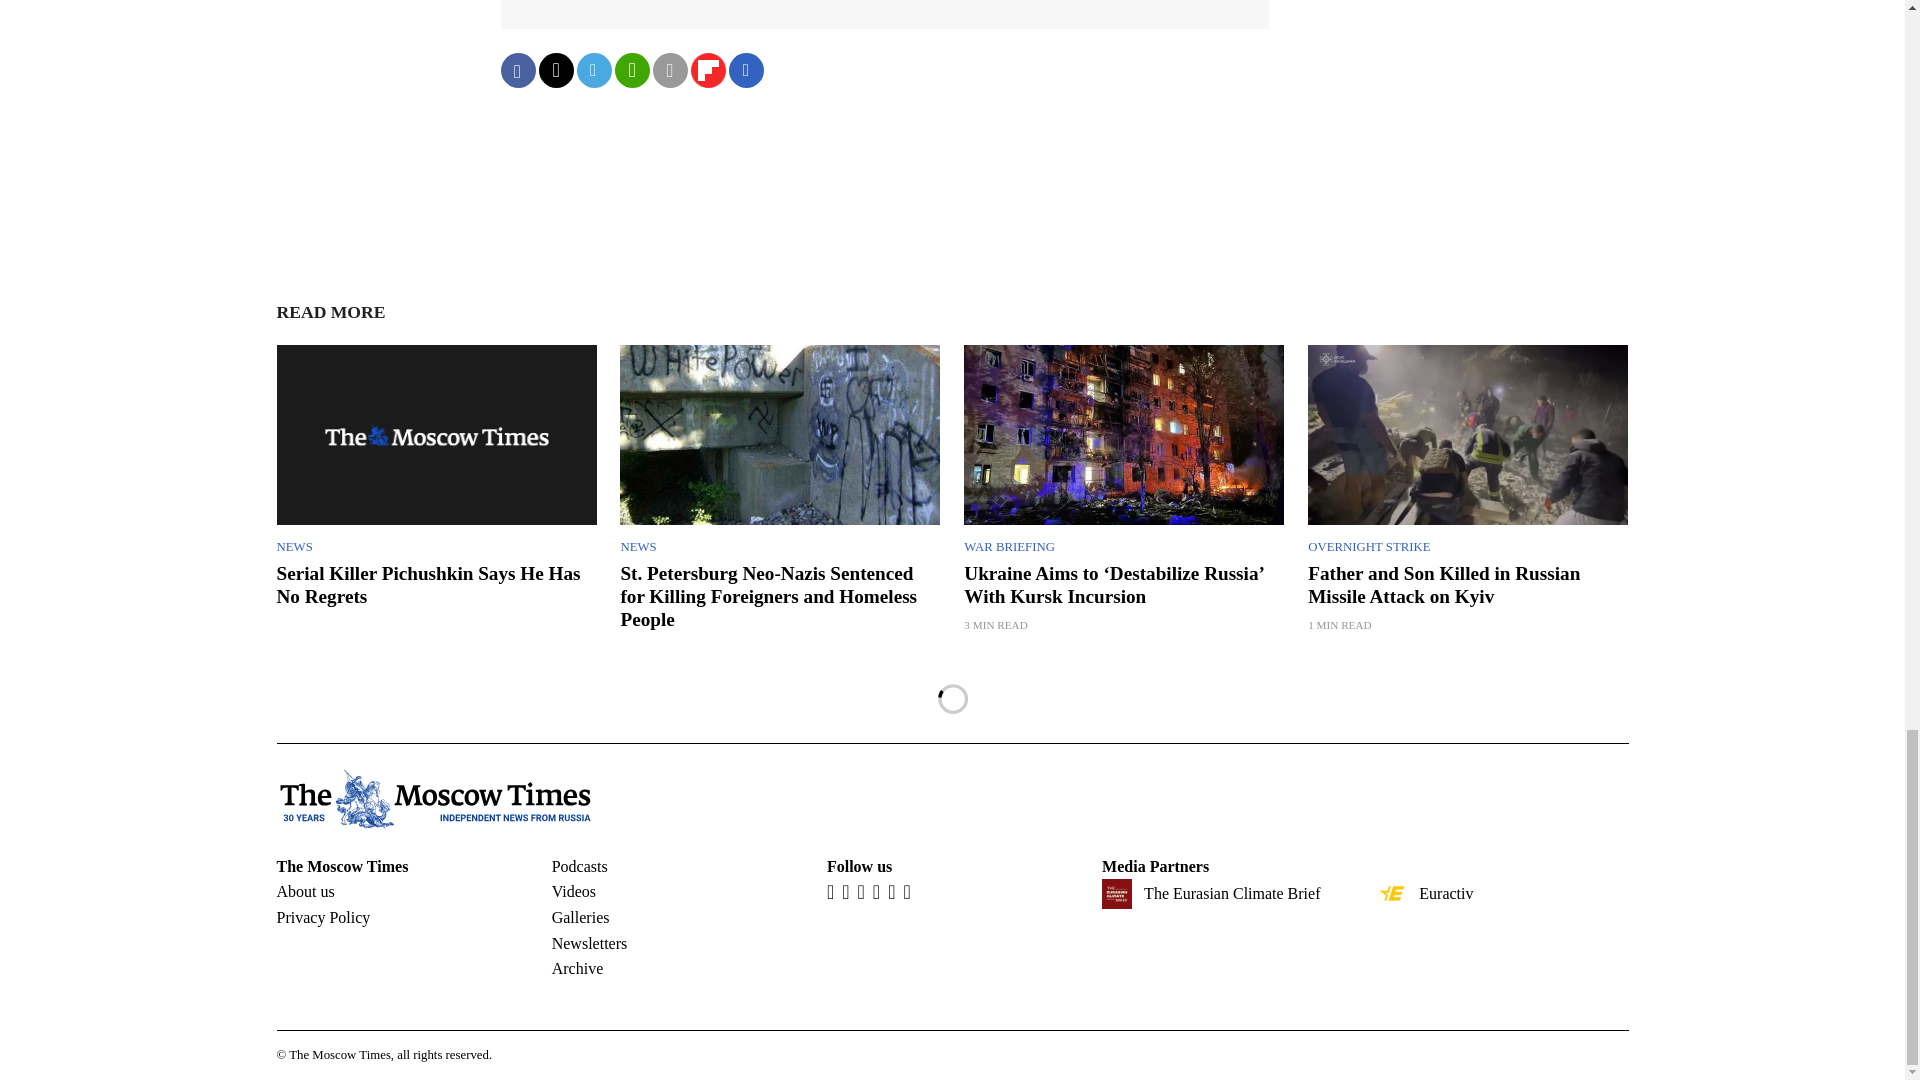  Describe the element at coordinates (554, 70) in the screenshot. I see `Share on Twitter` at that location.